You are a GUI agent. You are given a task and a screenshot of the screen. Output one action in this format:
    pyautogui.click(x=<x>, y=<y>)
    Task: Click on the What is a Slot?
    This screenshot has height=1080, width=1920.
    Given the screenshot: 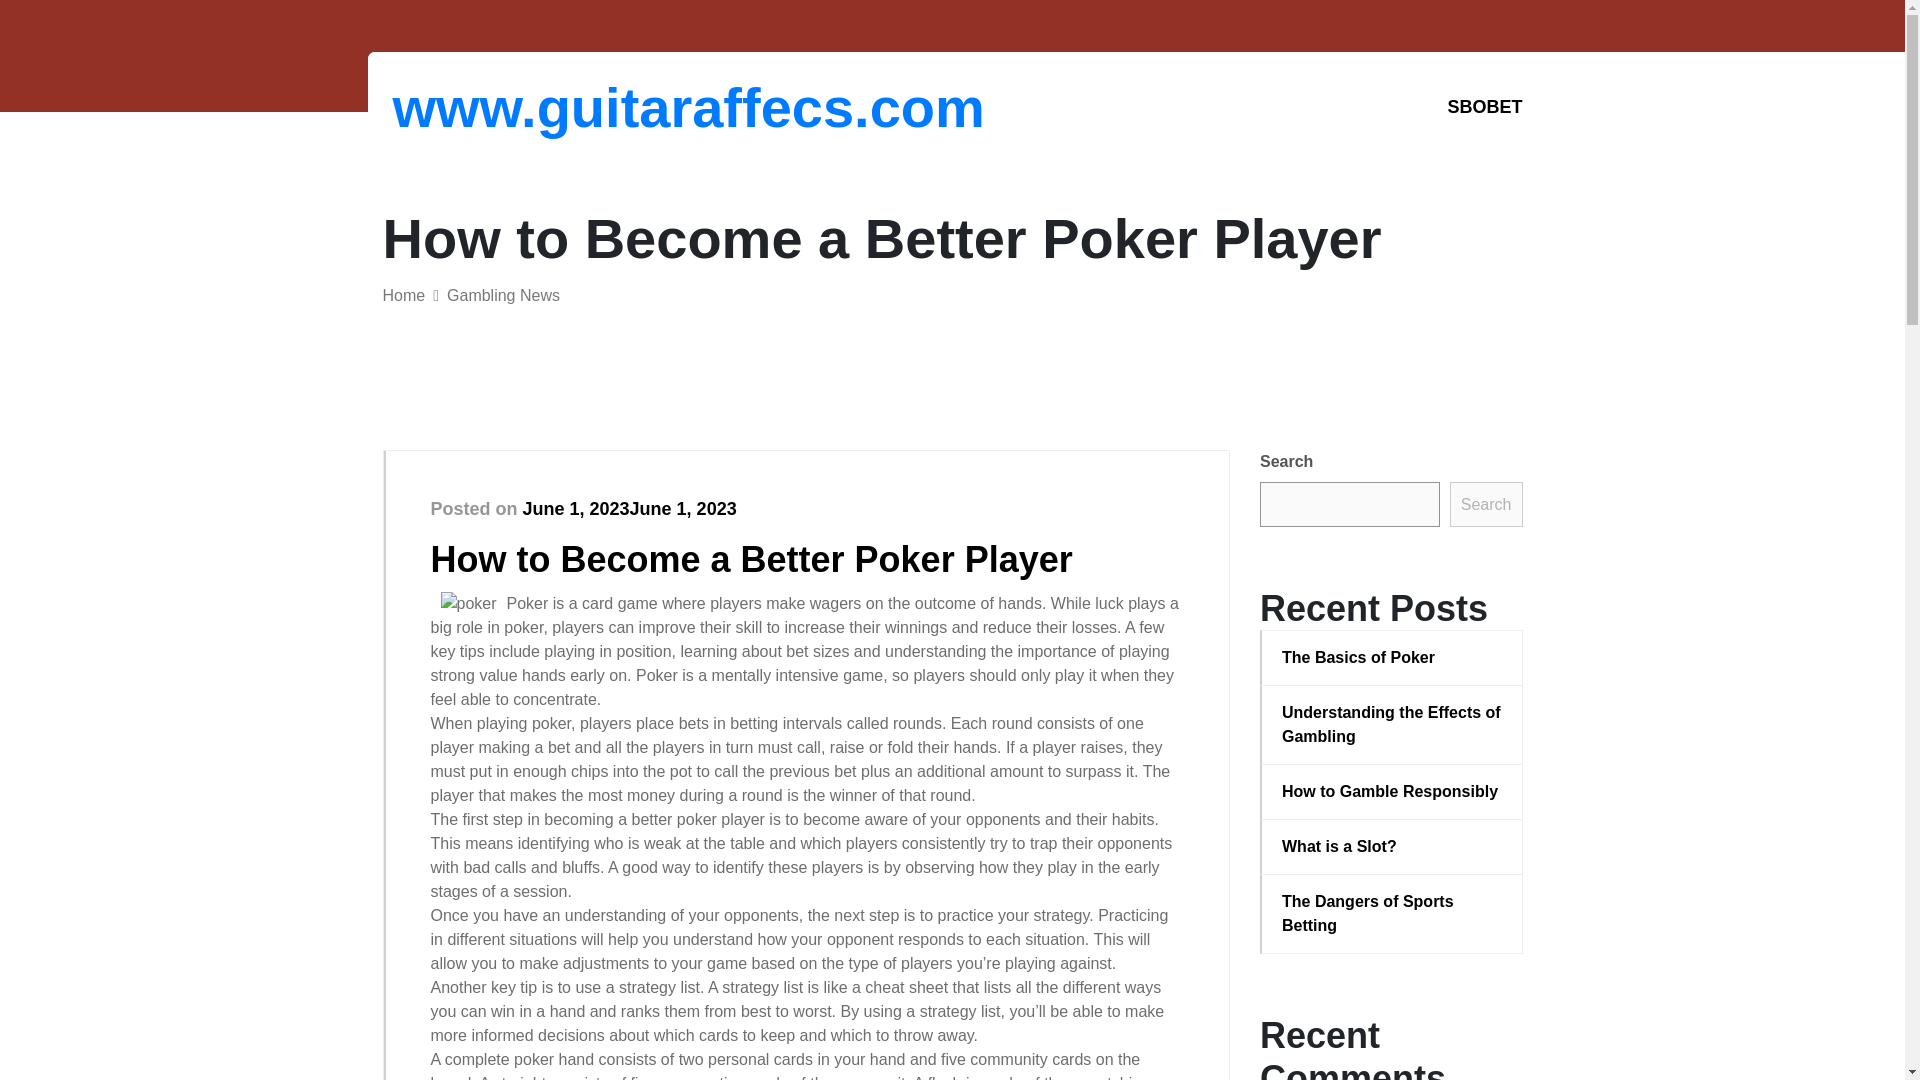 What is the action you would take?
    pyautogui.click(x=1392, y=846)
    